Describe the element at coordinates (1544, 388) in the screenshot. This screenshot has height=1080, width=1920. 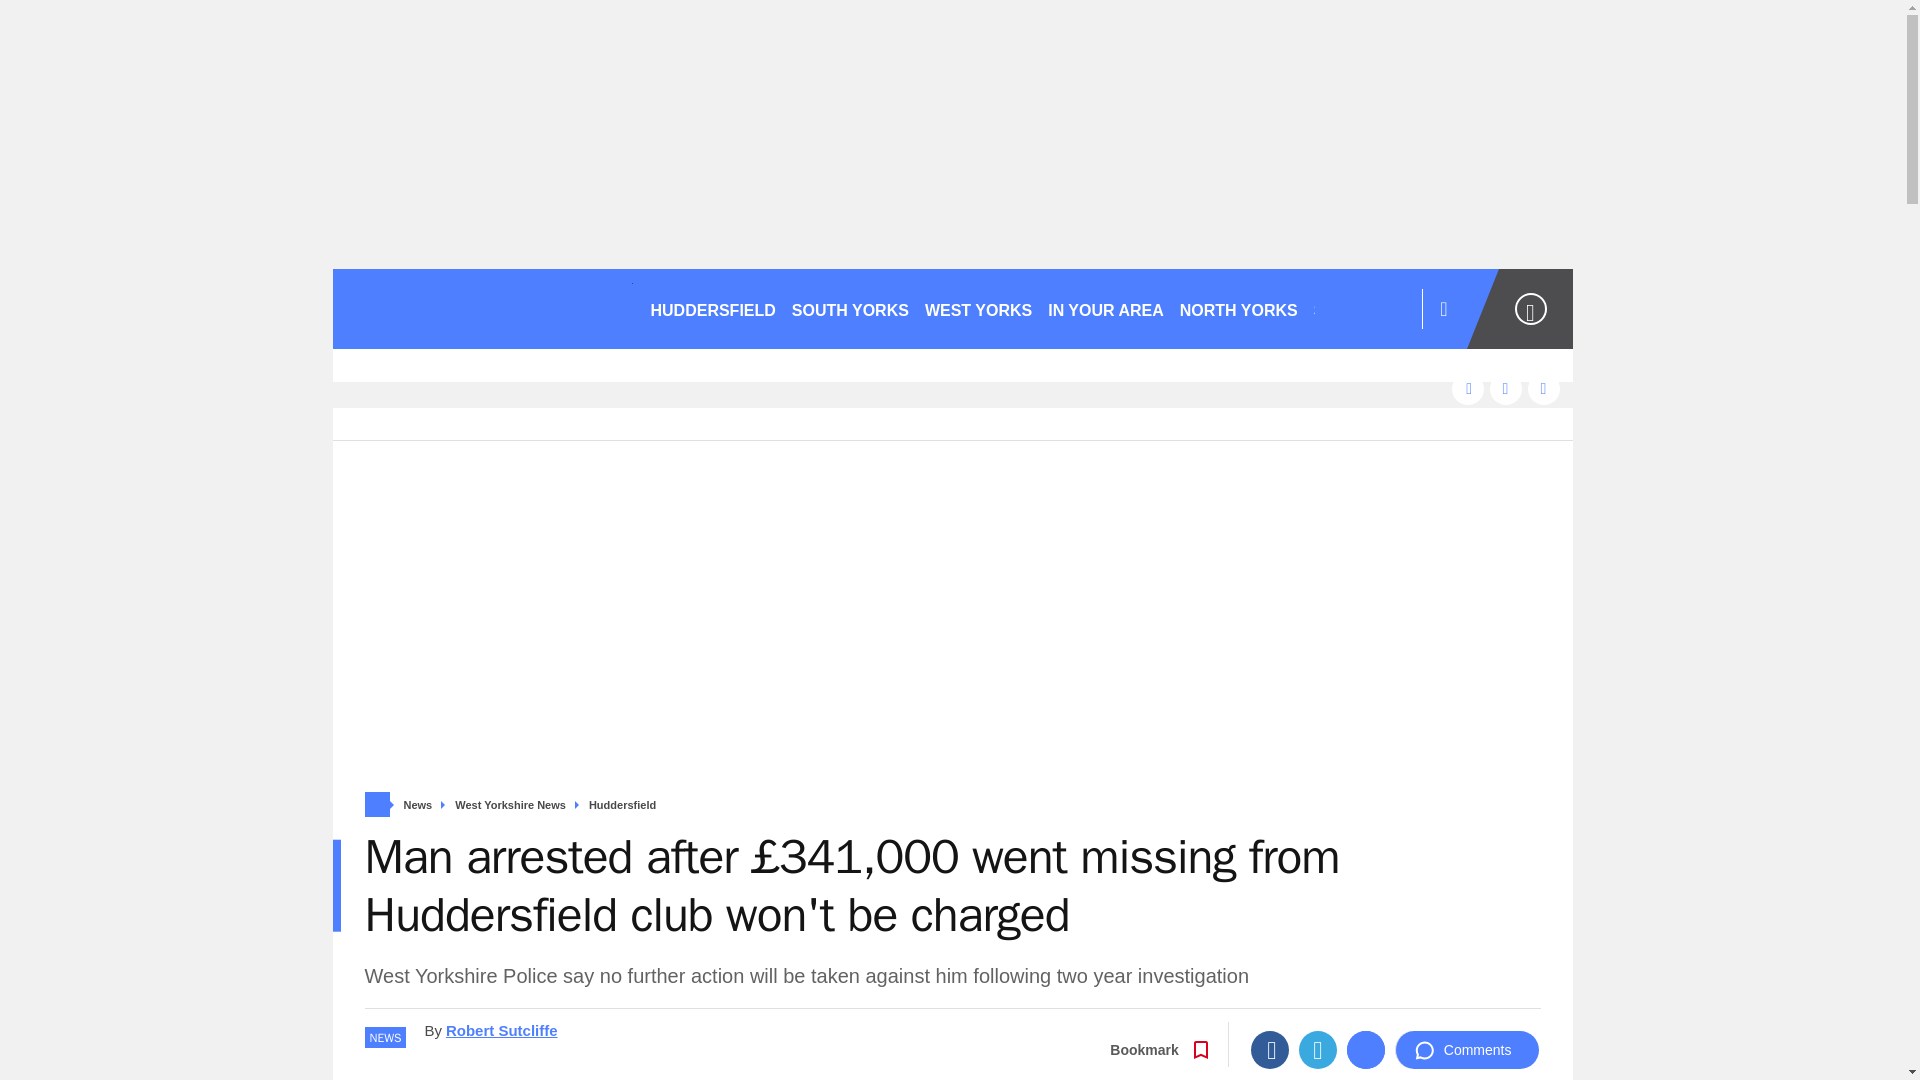
I see `instagram` at that location.